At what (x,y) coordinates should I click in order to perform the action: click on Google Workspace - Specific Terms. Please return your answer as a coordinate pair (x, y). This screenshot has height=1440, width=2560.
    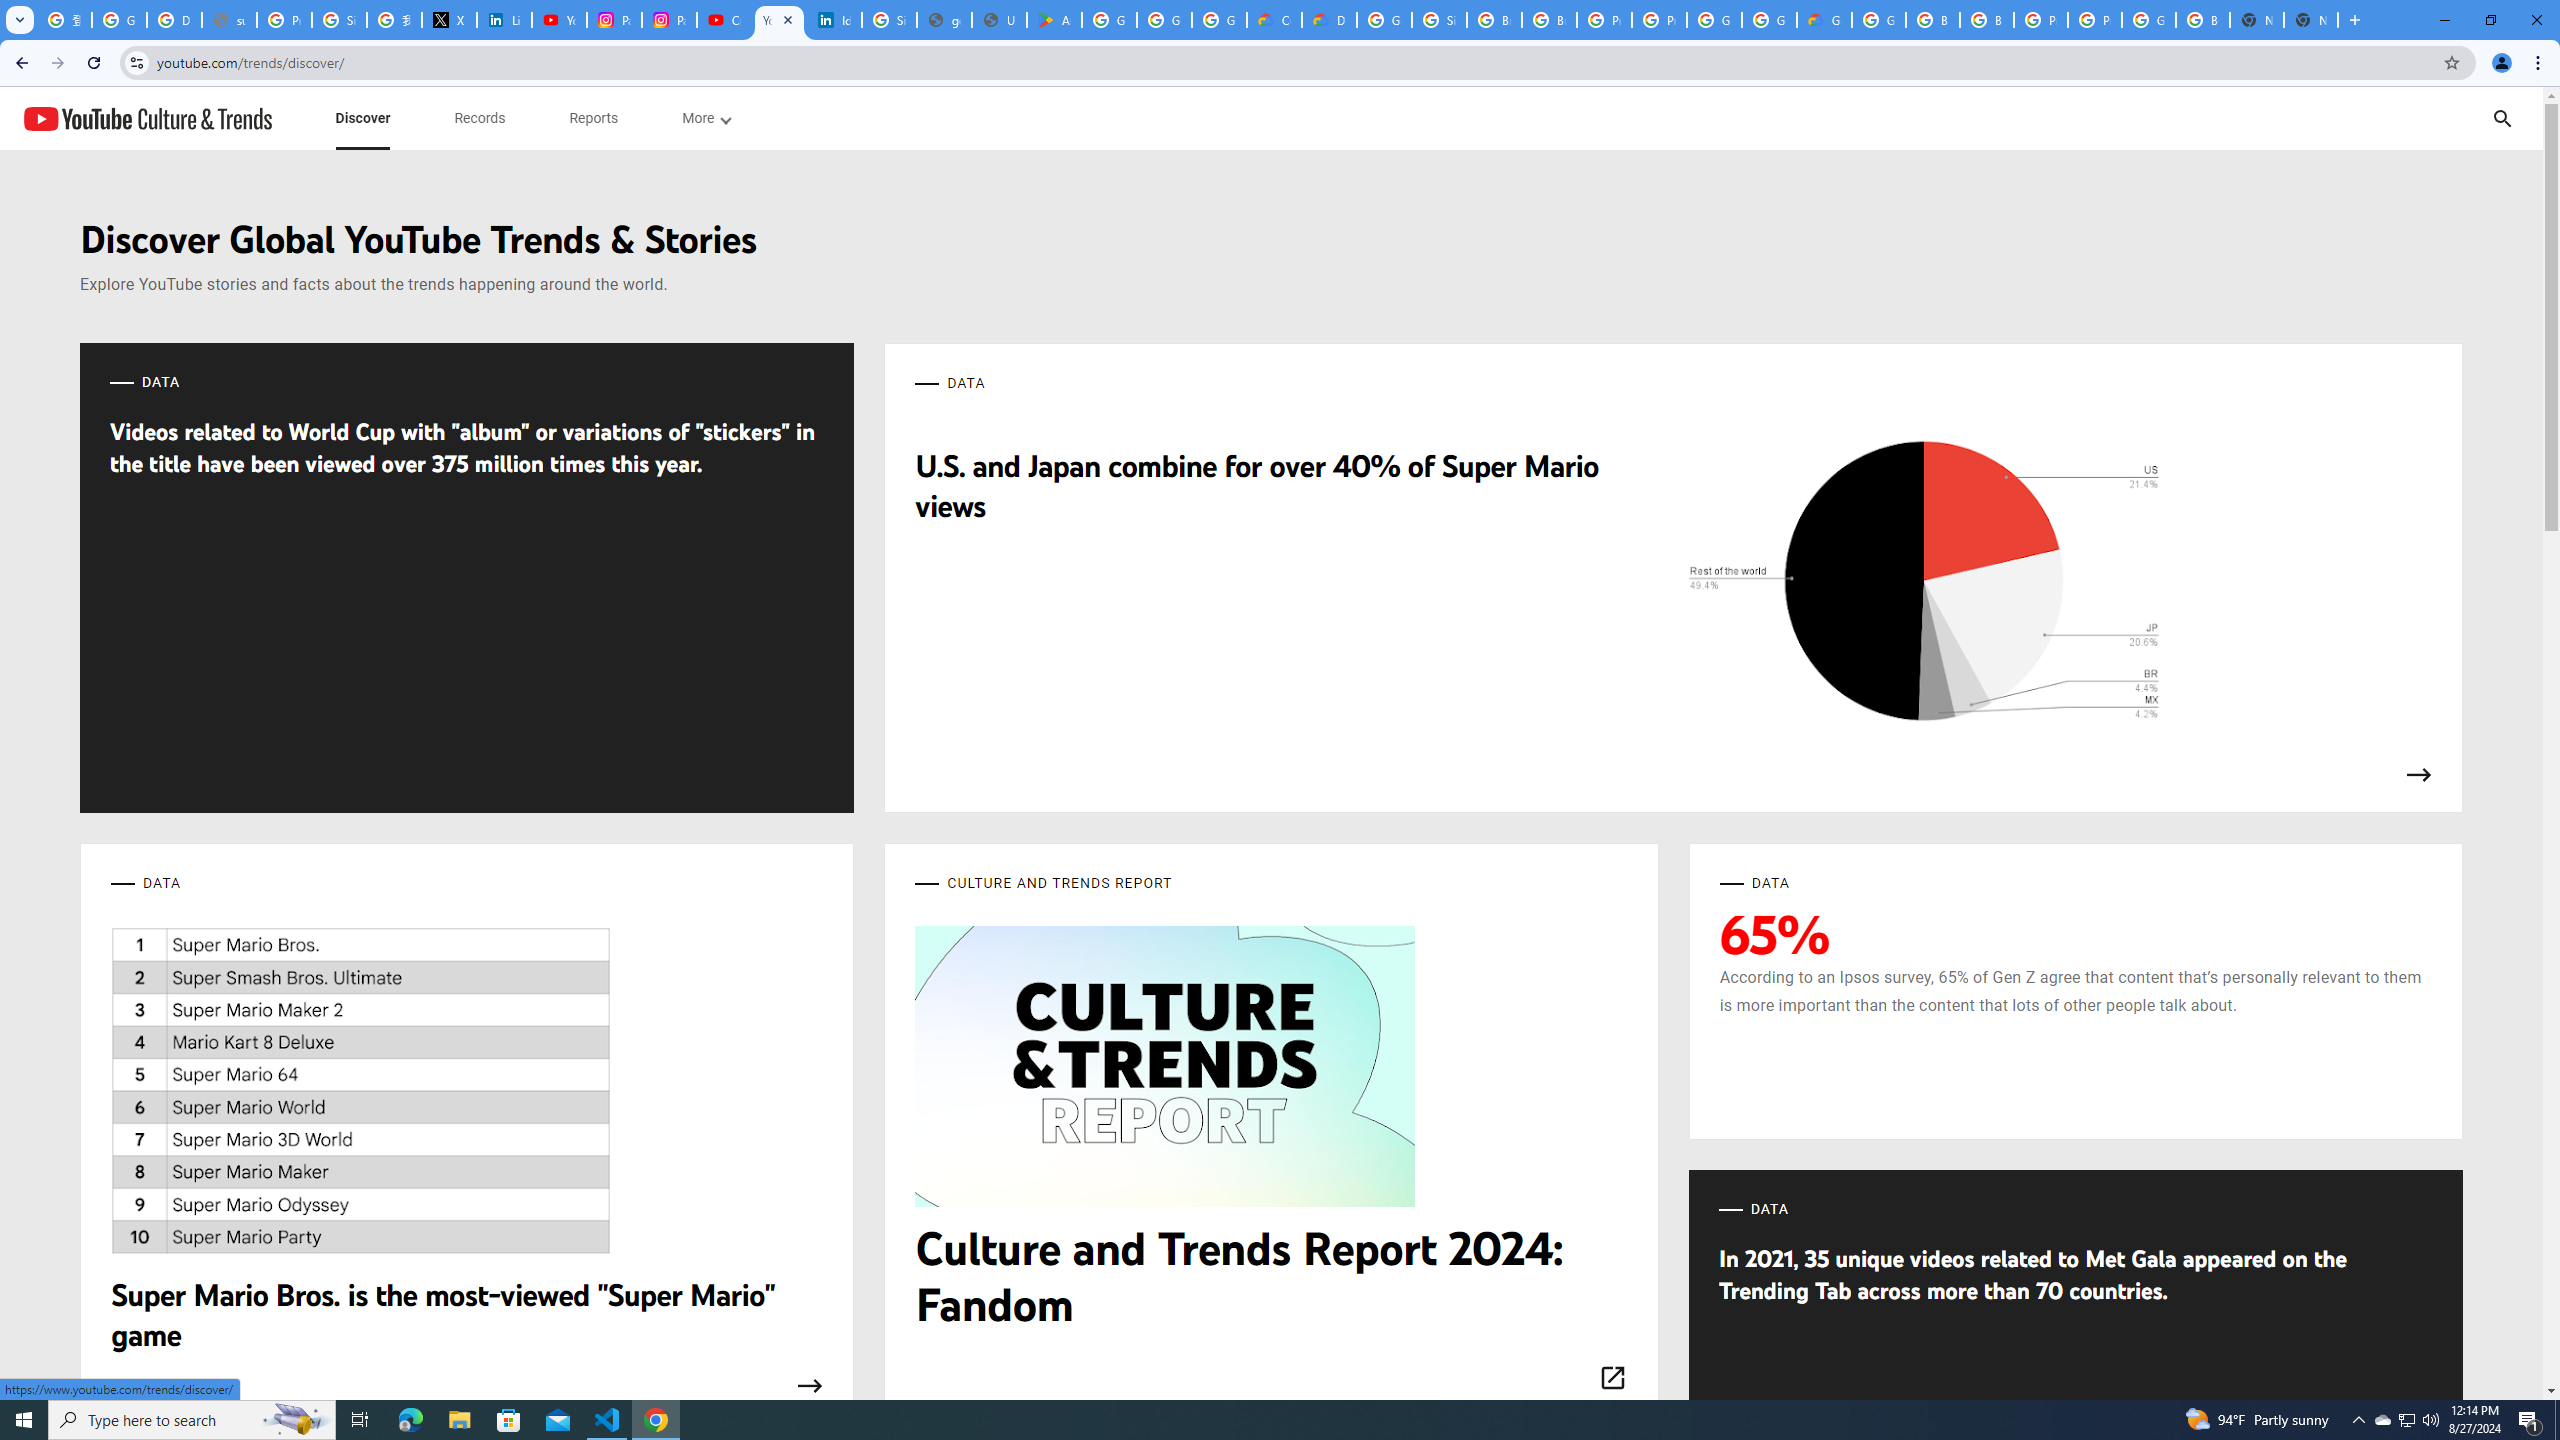
    Looking at the image, I should click on (1219, 20).